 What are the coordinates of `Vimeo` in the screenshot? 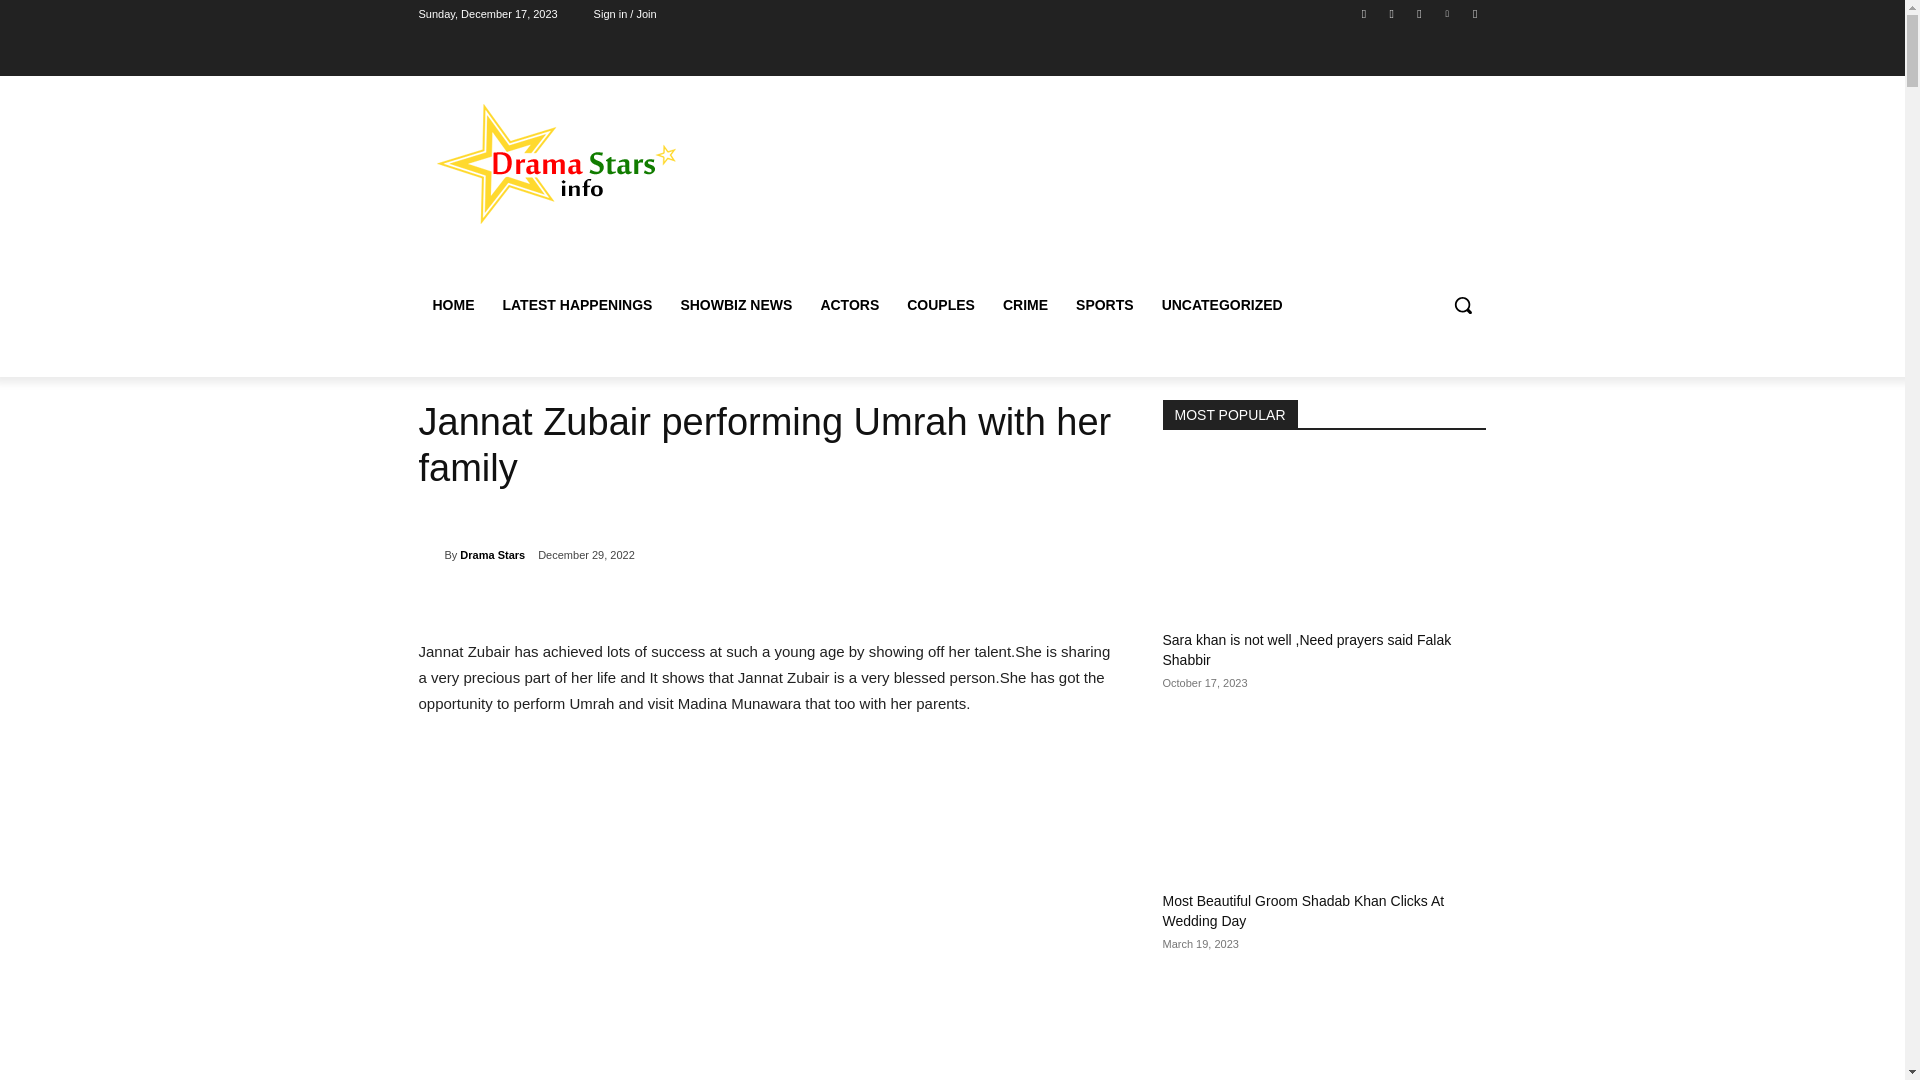 It's located at (1448, 13).